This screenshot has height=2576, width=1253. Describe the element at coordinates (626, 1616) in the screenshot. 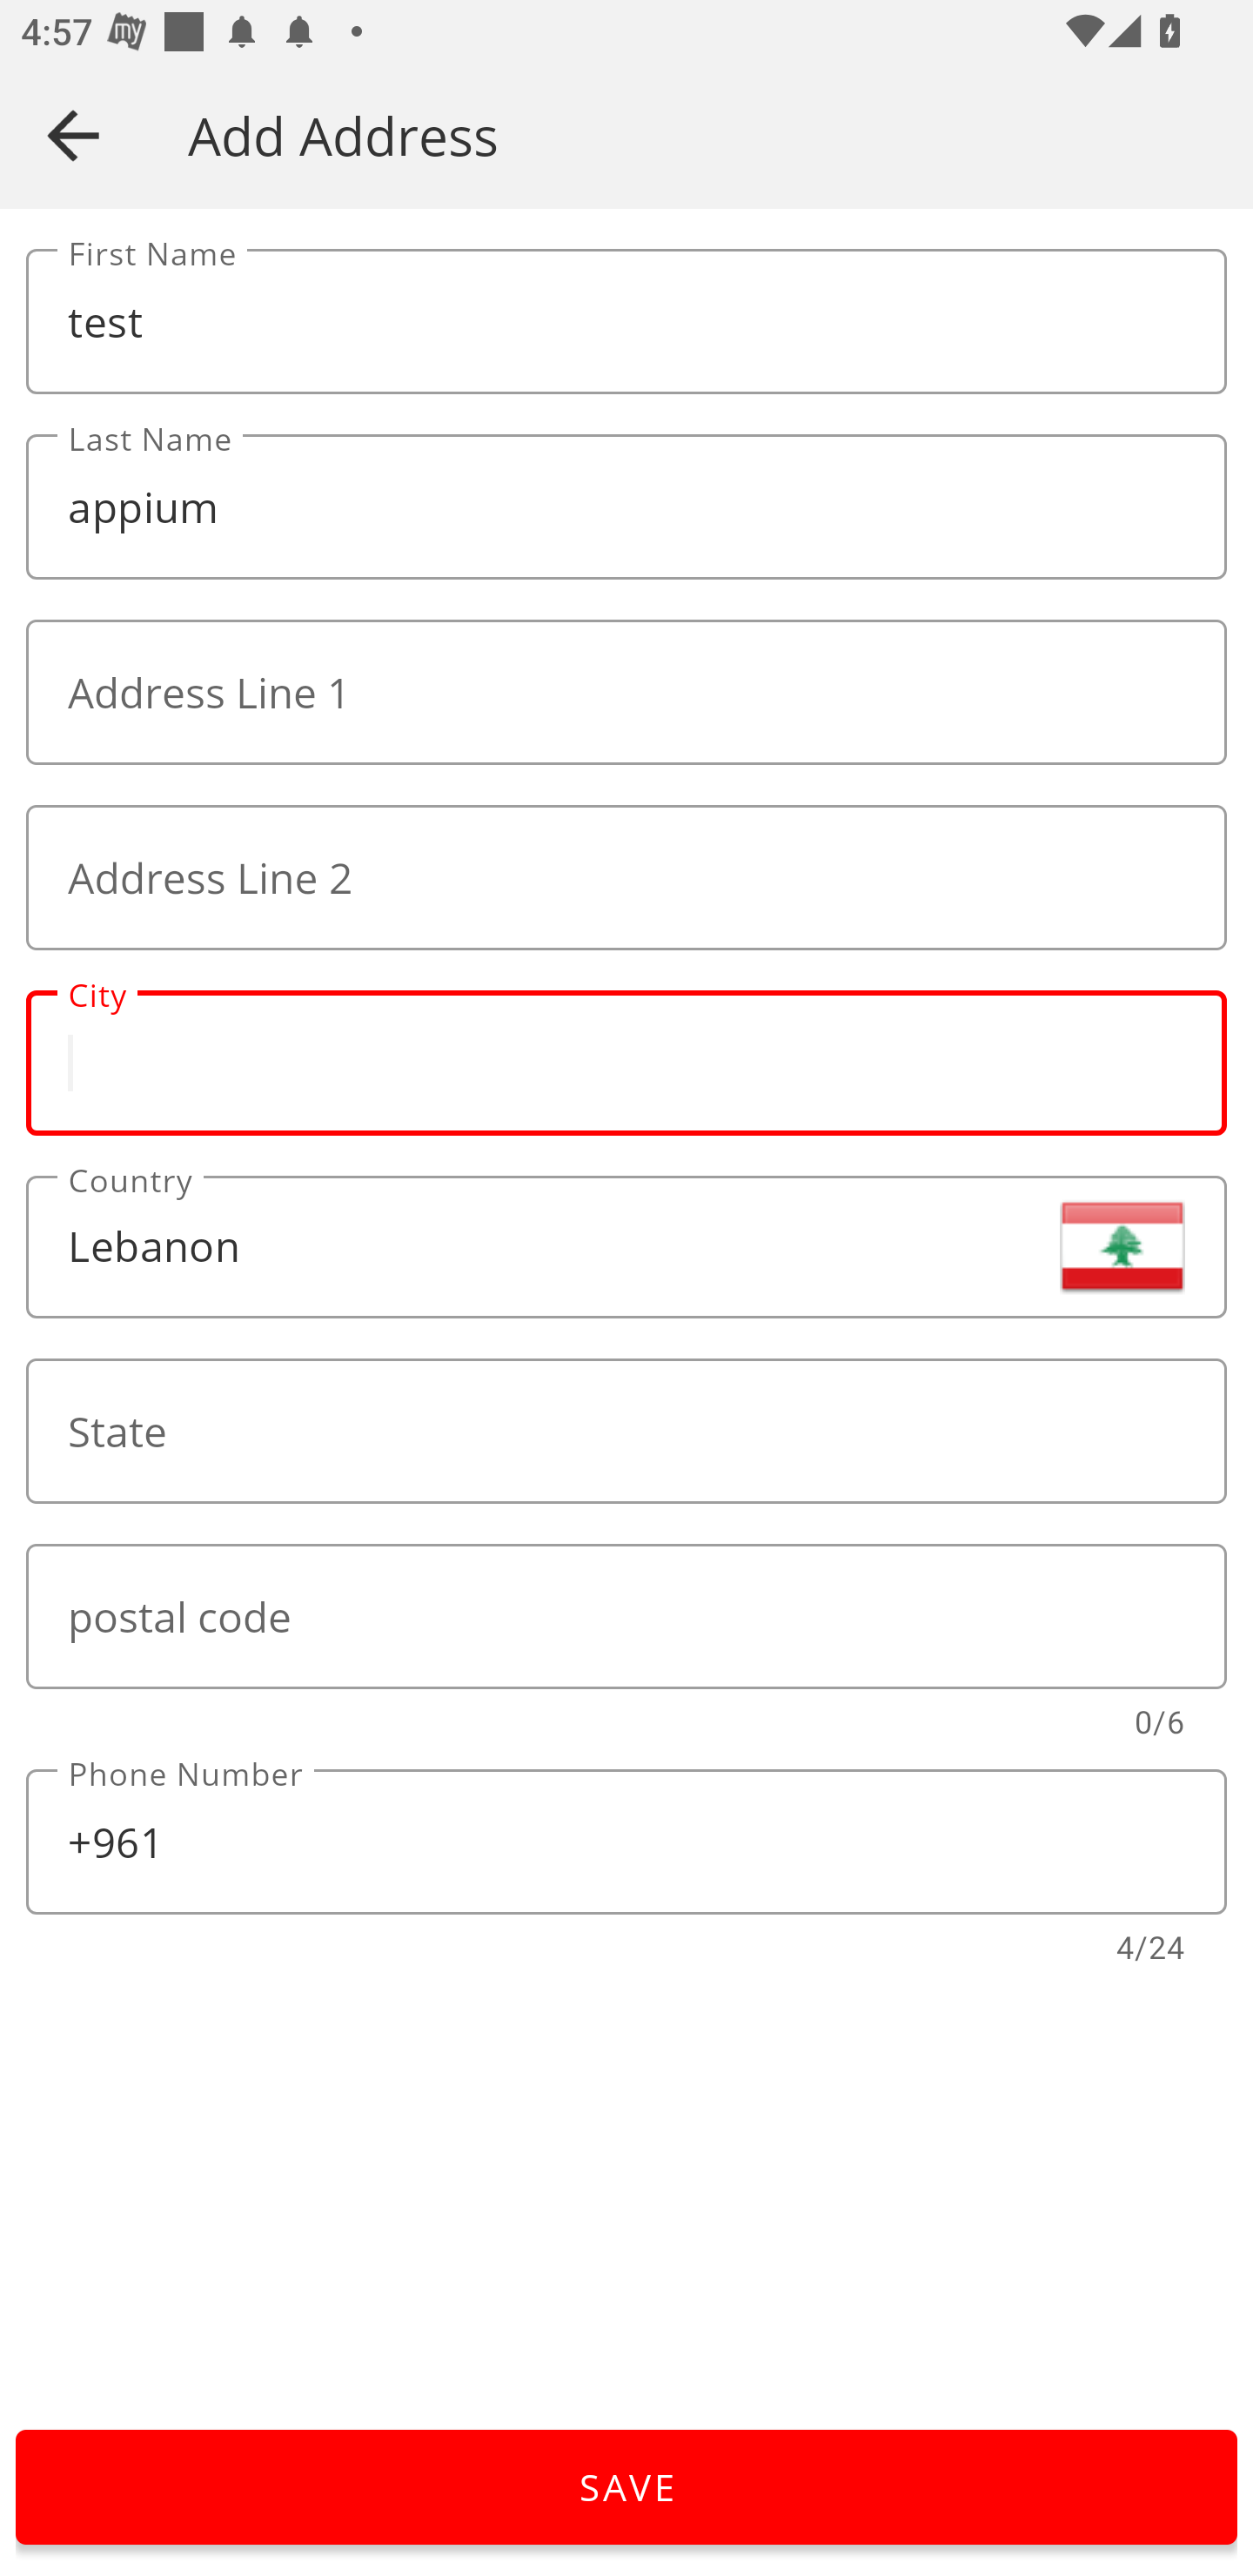

I see `postal code` at that location.